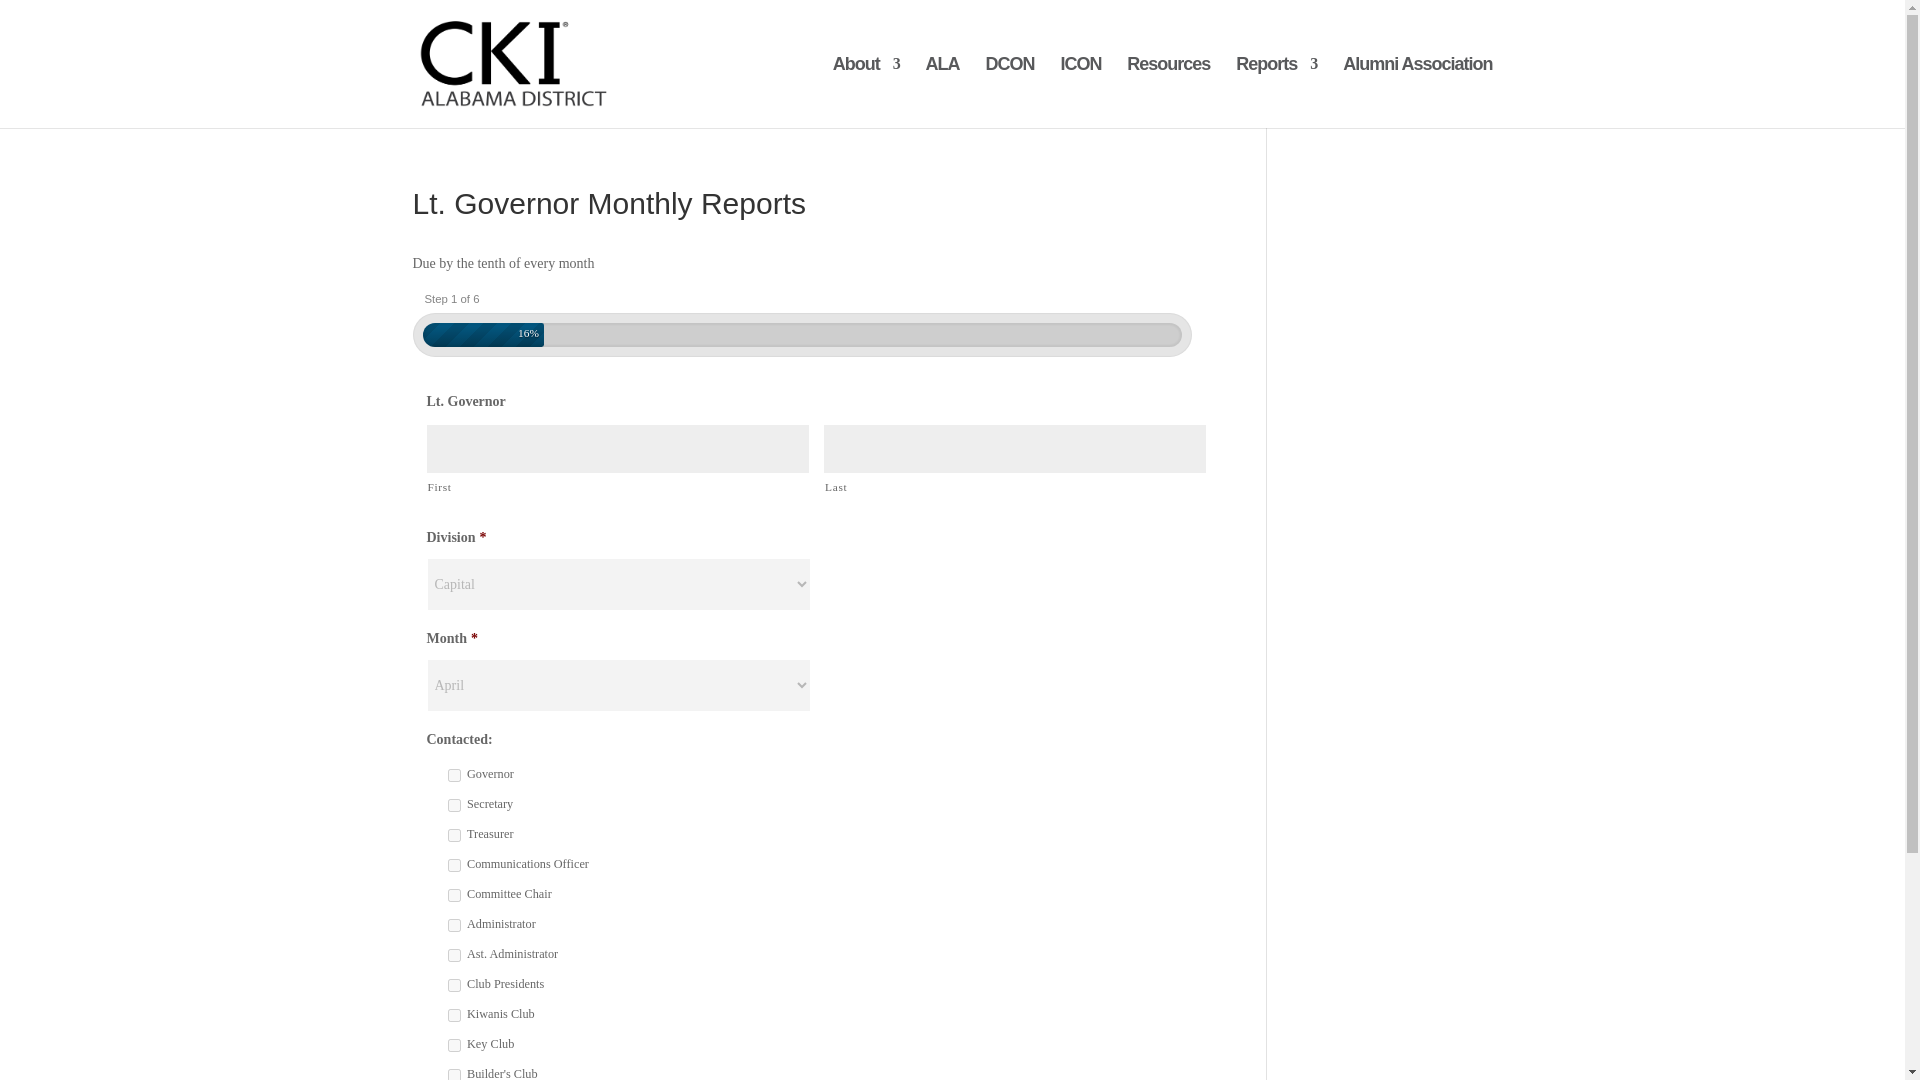 The width and height of the screenshot is (1920, 1080). What do you see at coordinates (454, 806) in the screenshot?
I see `Secretary` at bounding box center [454, 806].